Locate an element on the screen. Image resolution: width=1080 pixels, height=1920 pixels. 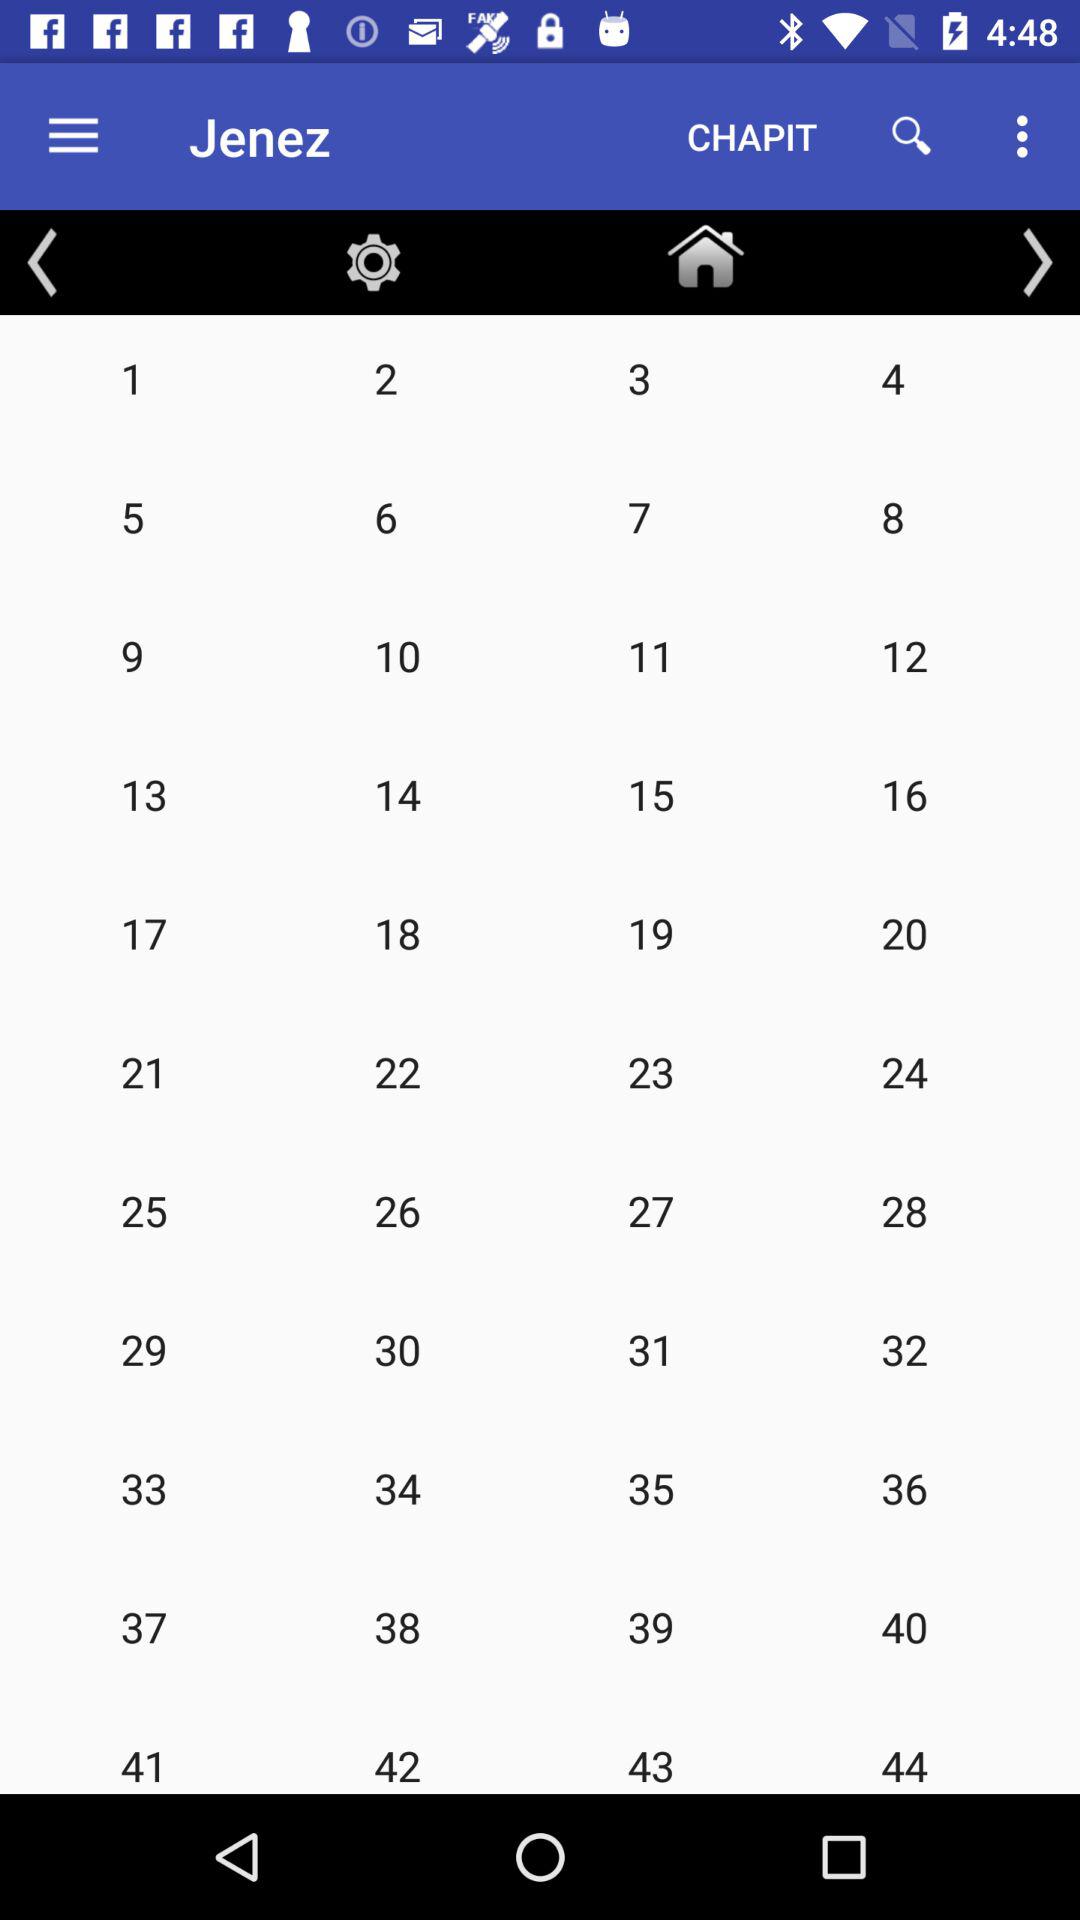
turn off the item above 2 icon is located at coordinates (373, 262).